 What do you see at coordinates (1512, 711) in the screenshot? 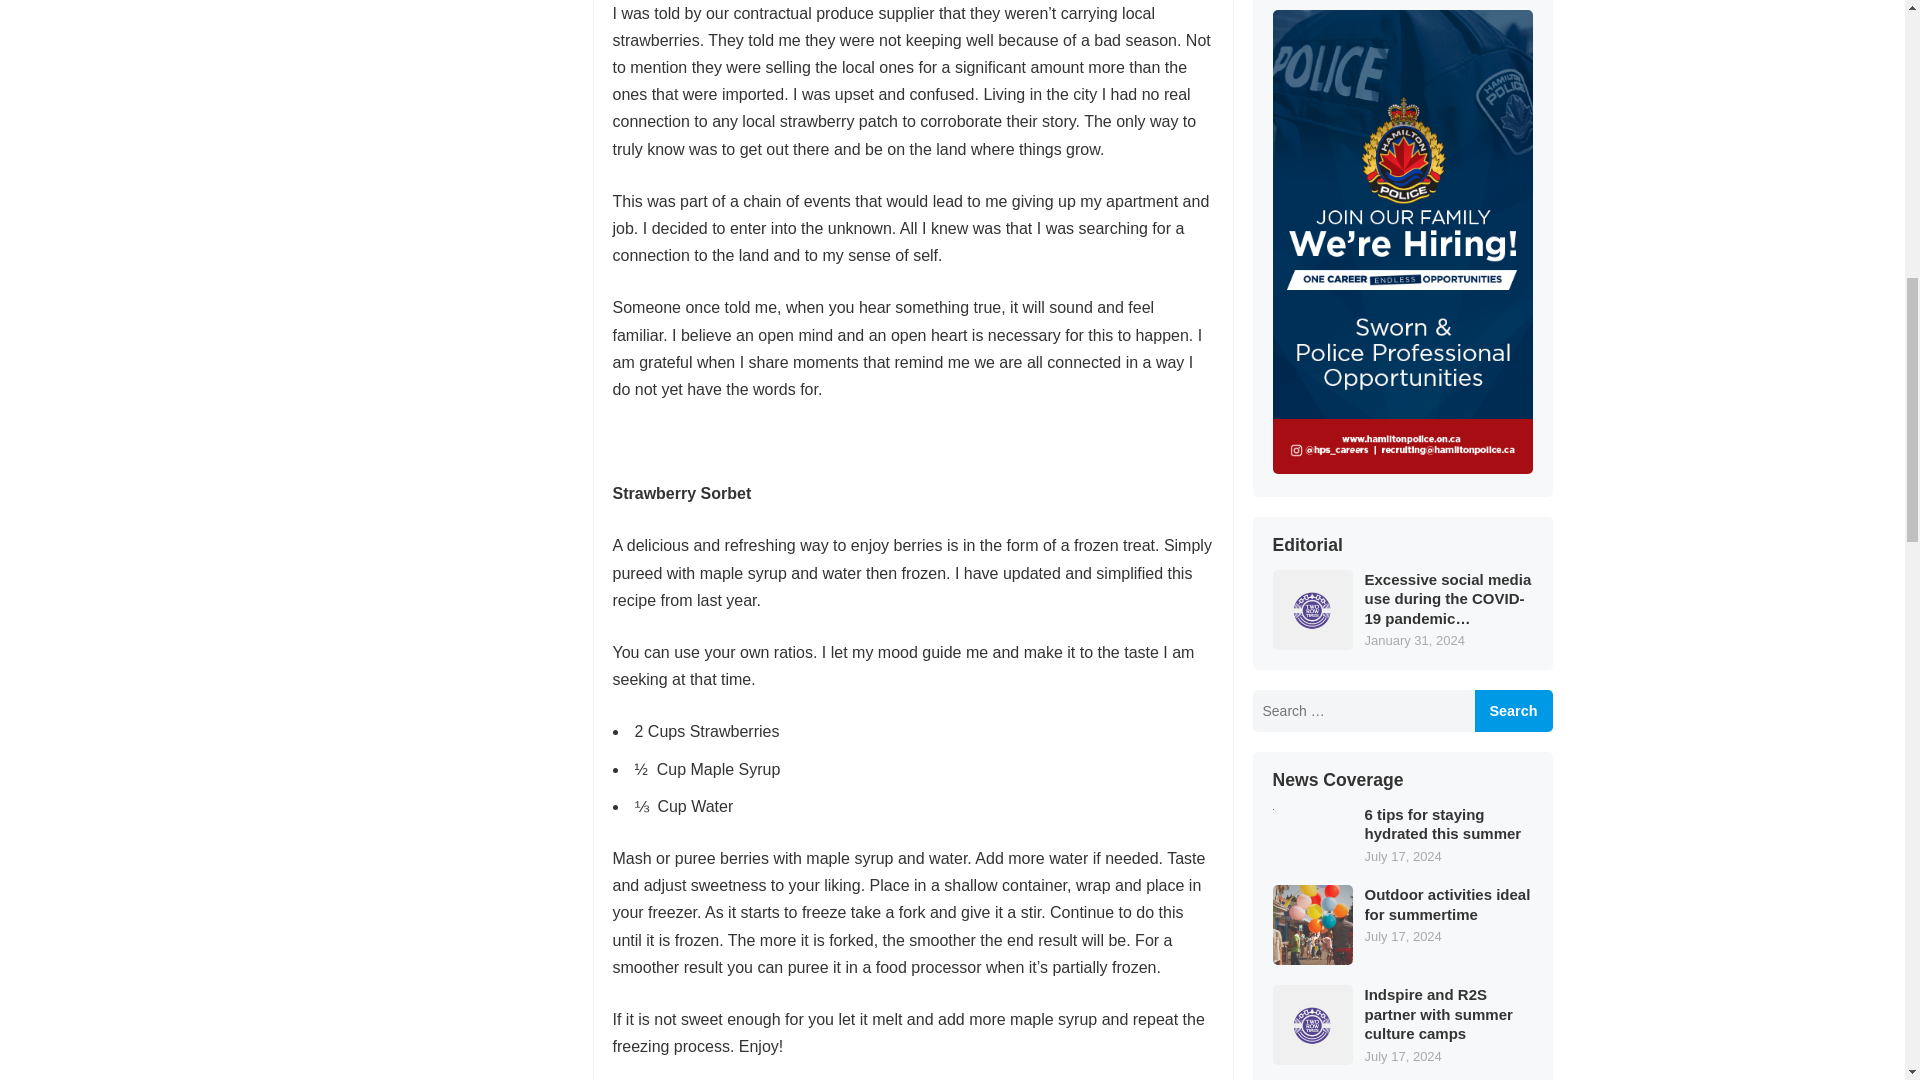
I see `Search` at bounding box center [1512, 711].